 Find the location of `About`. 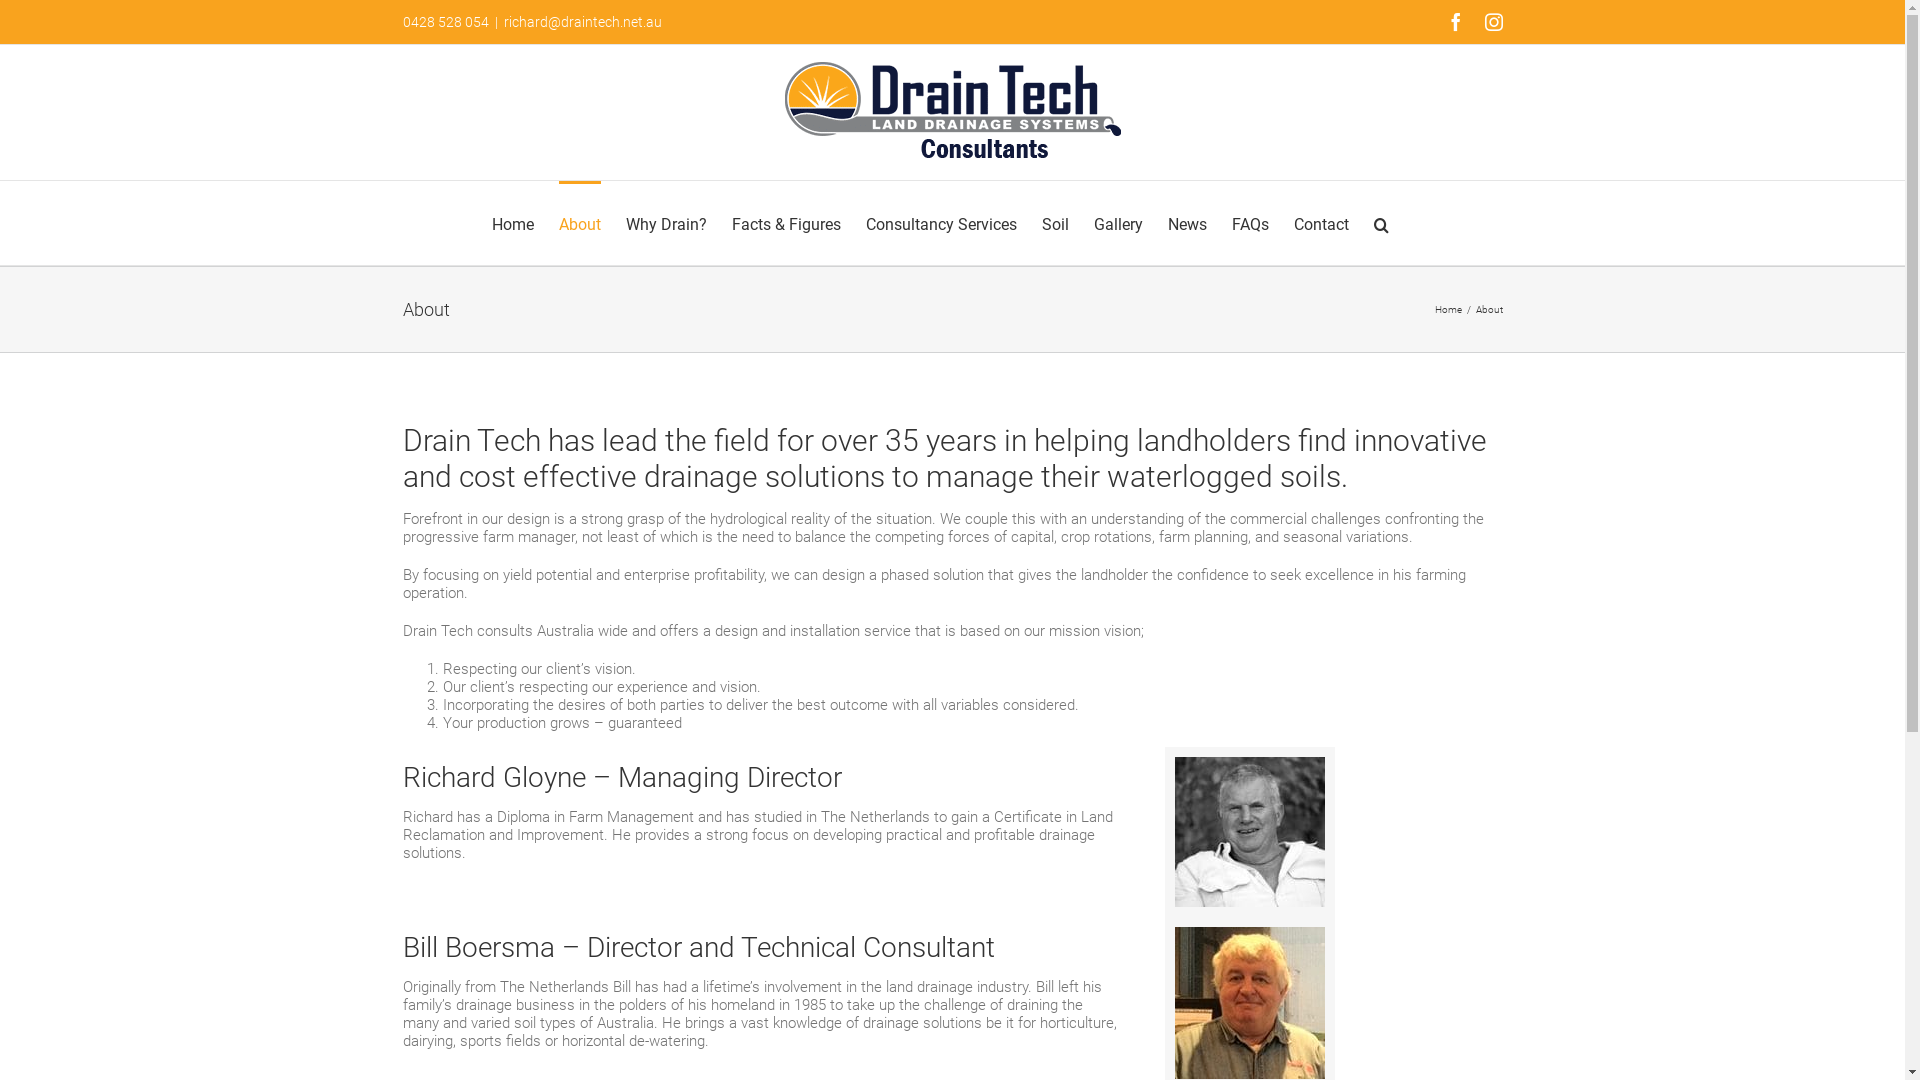

About is located at coordinates (579, 223).